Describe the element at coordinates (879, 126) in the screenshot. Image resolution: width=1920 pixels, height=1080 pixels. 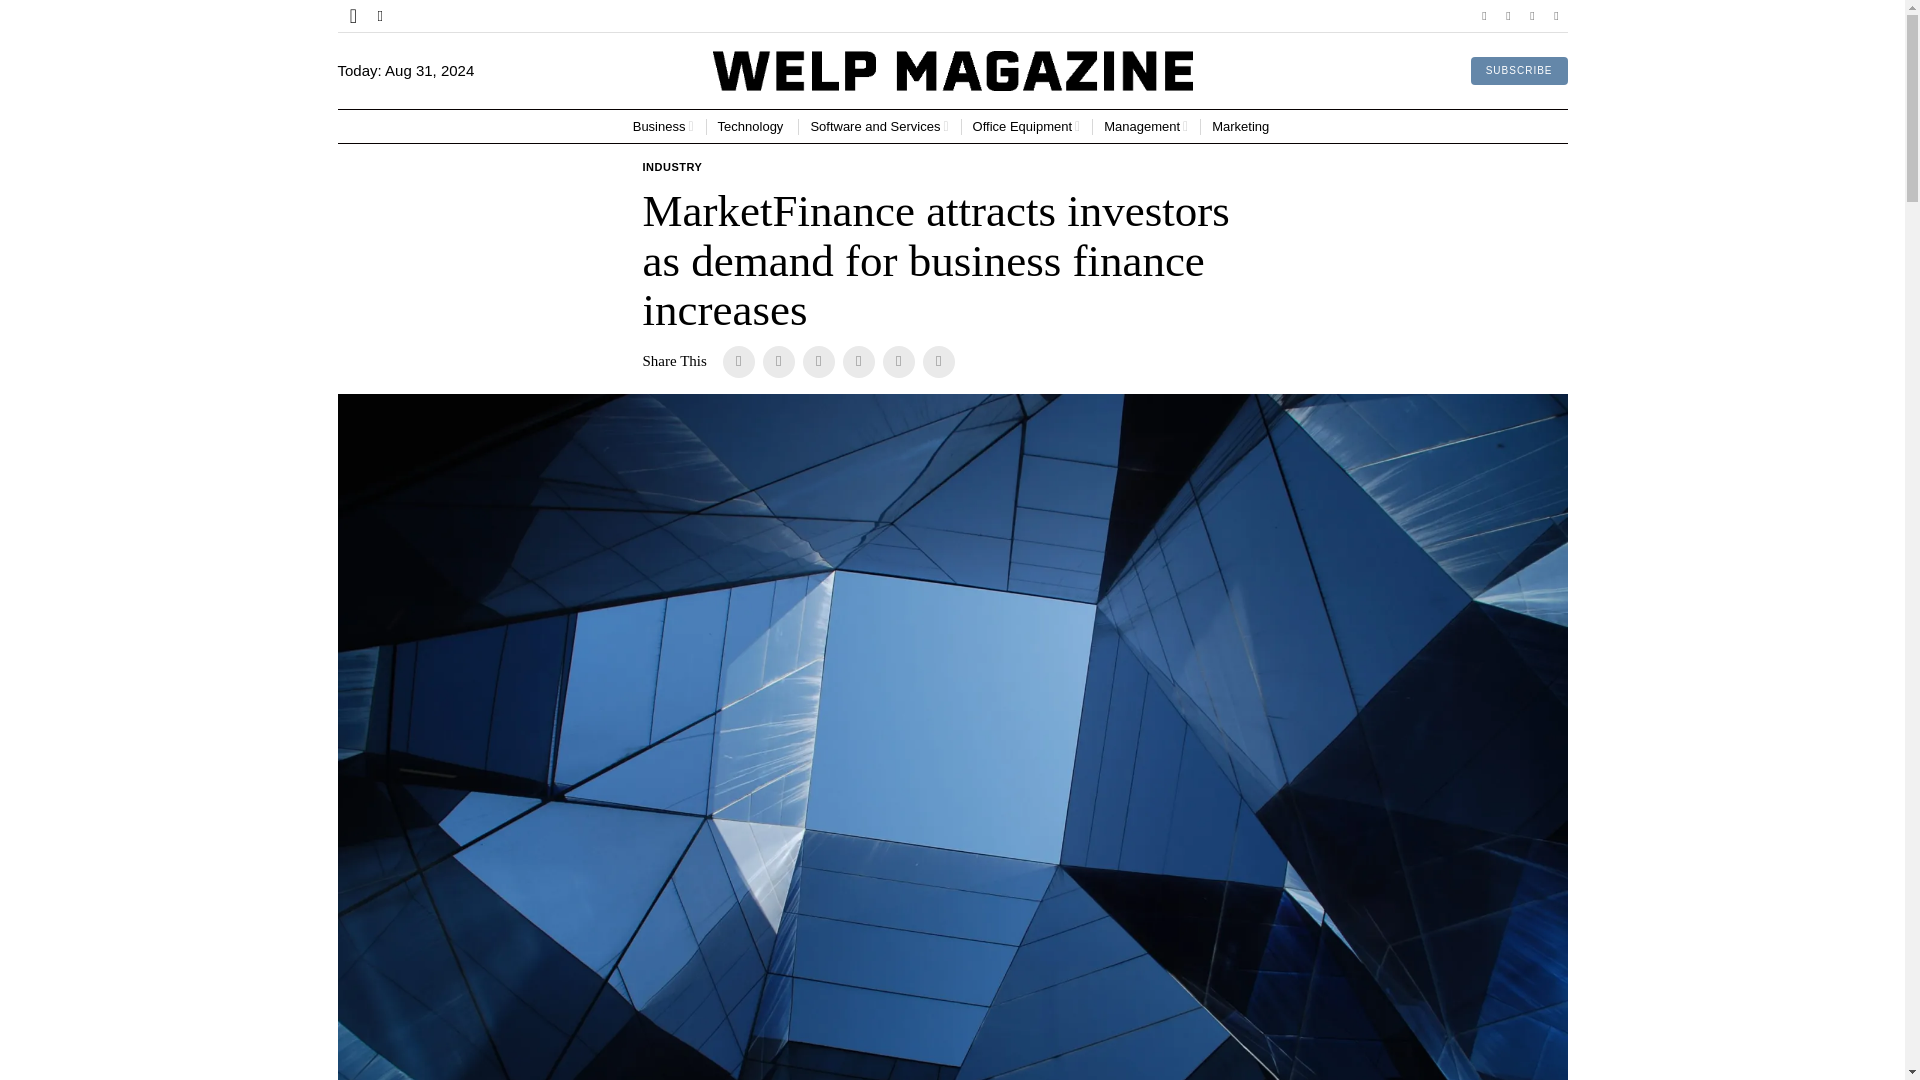
I see `Software and Services` at that location.